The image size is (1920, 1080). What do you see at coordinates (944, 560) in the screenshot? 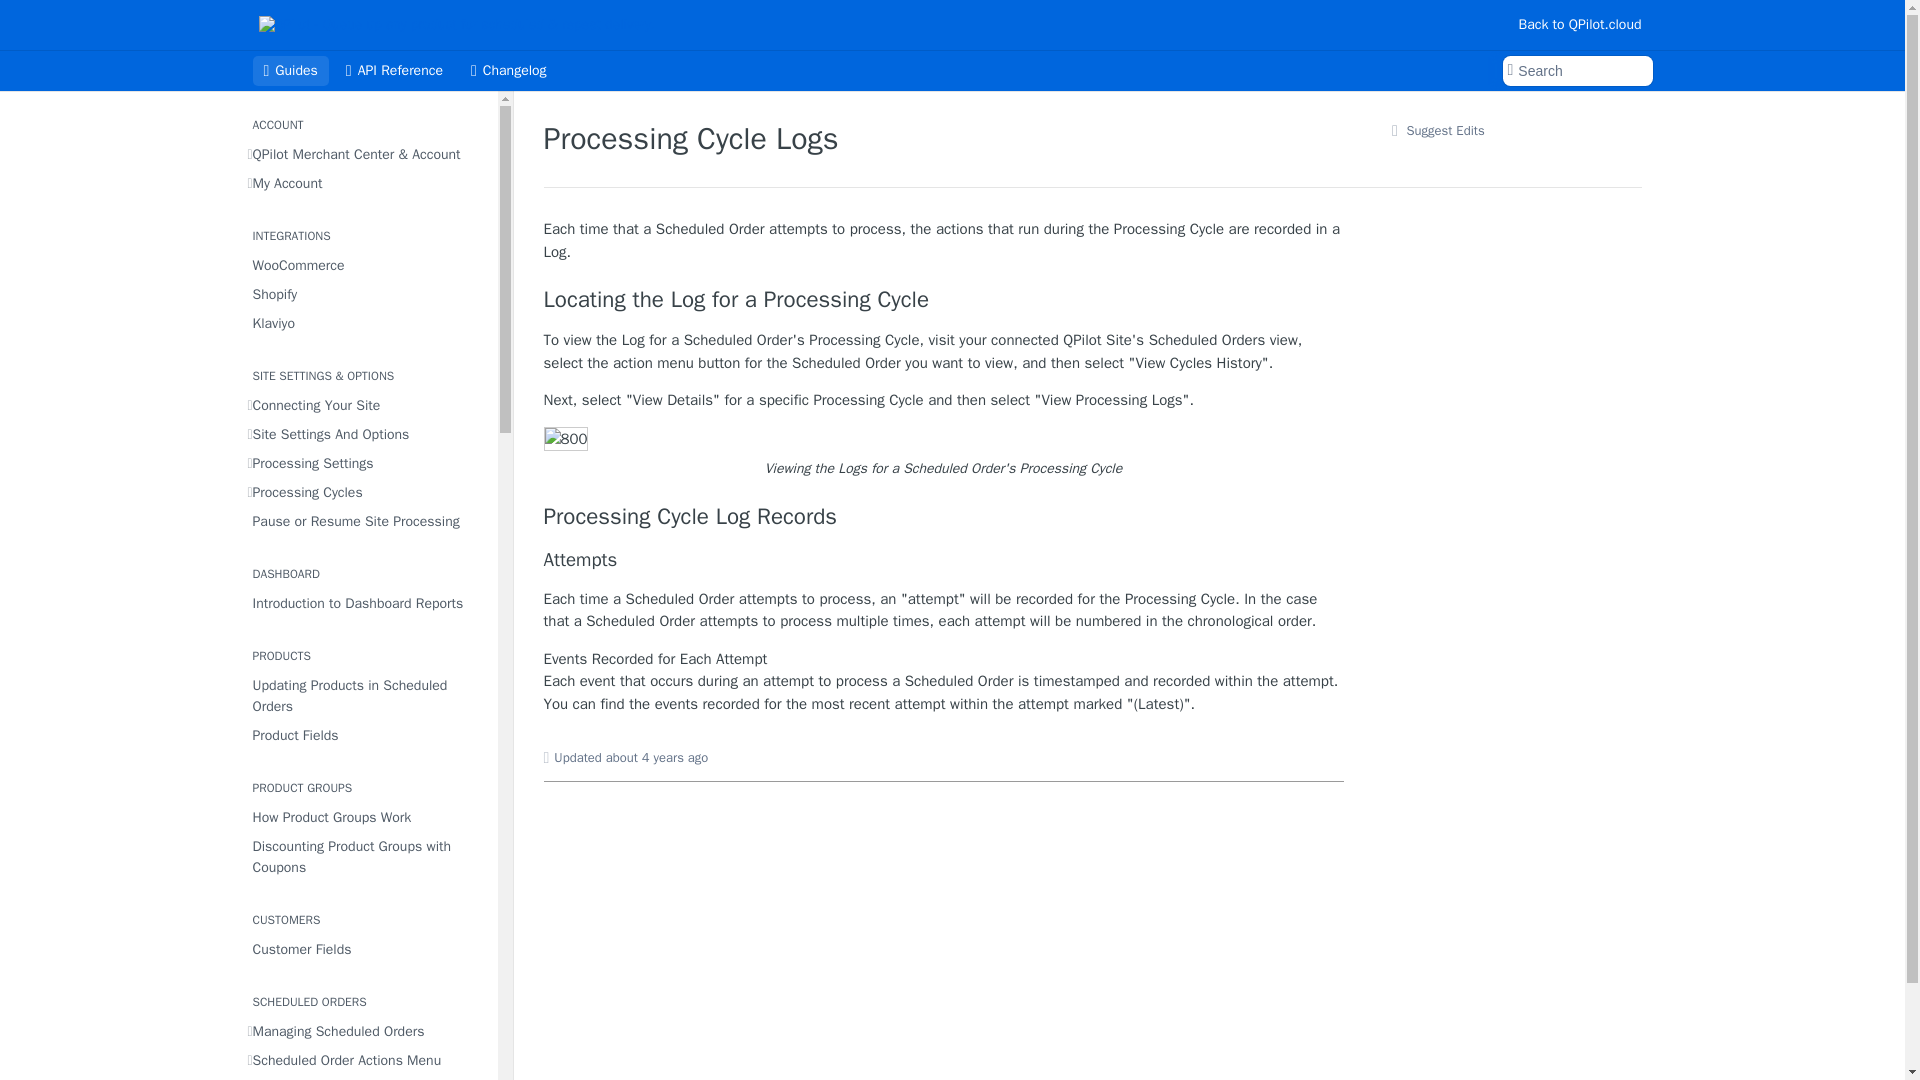
I see `Attempts` at bounding box center [944, 560].